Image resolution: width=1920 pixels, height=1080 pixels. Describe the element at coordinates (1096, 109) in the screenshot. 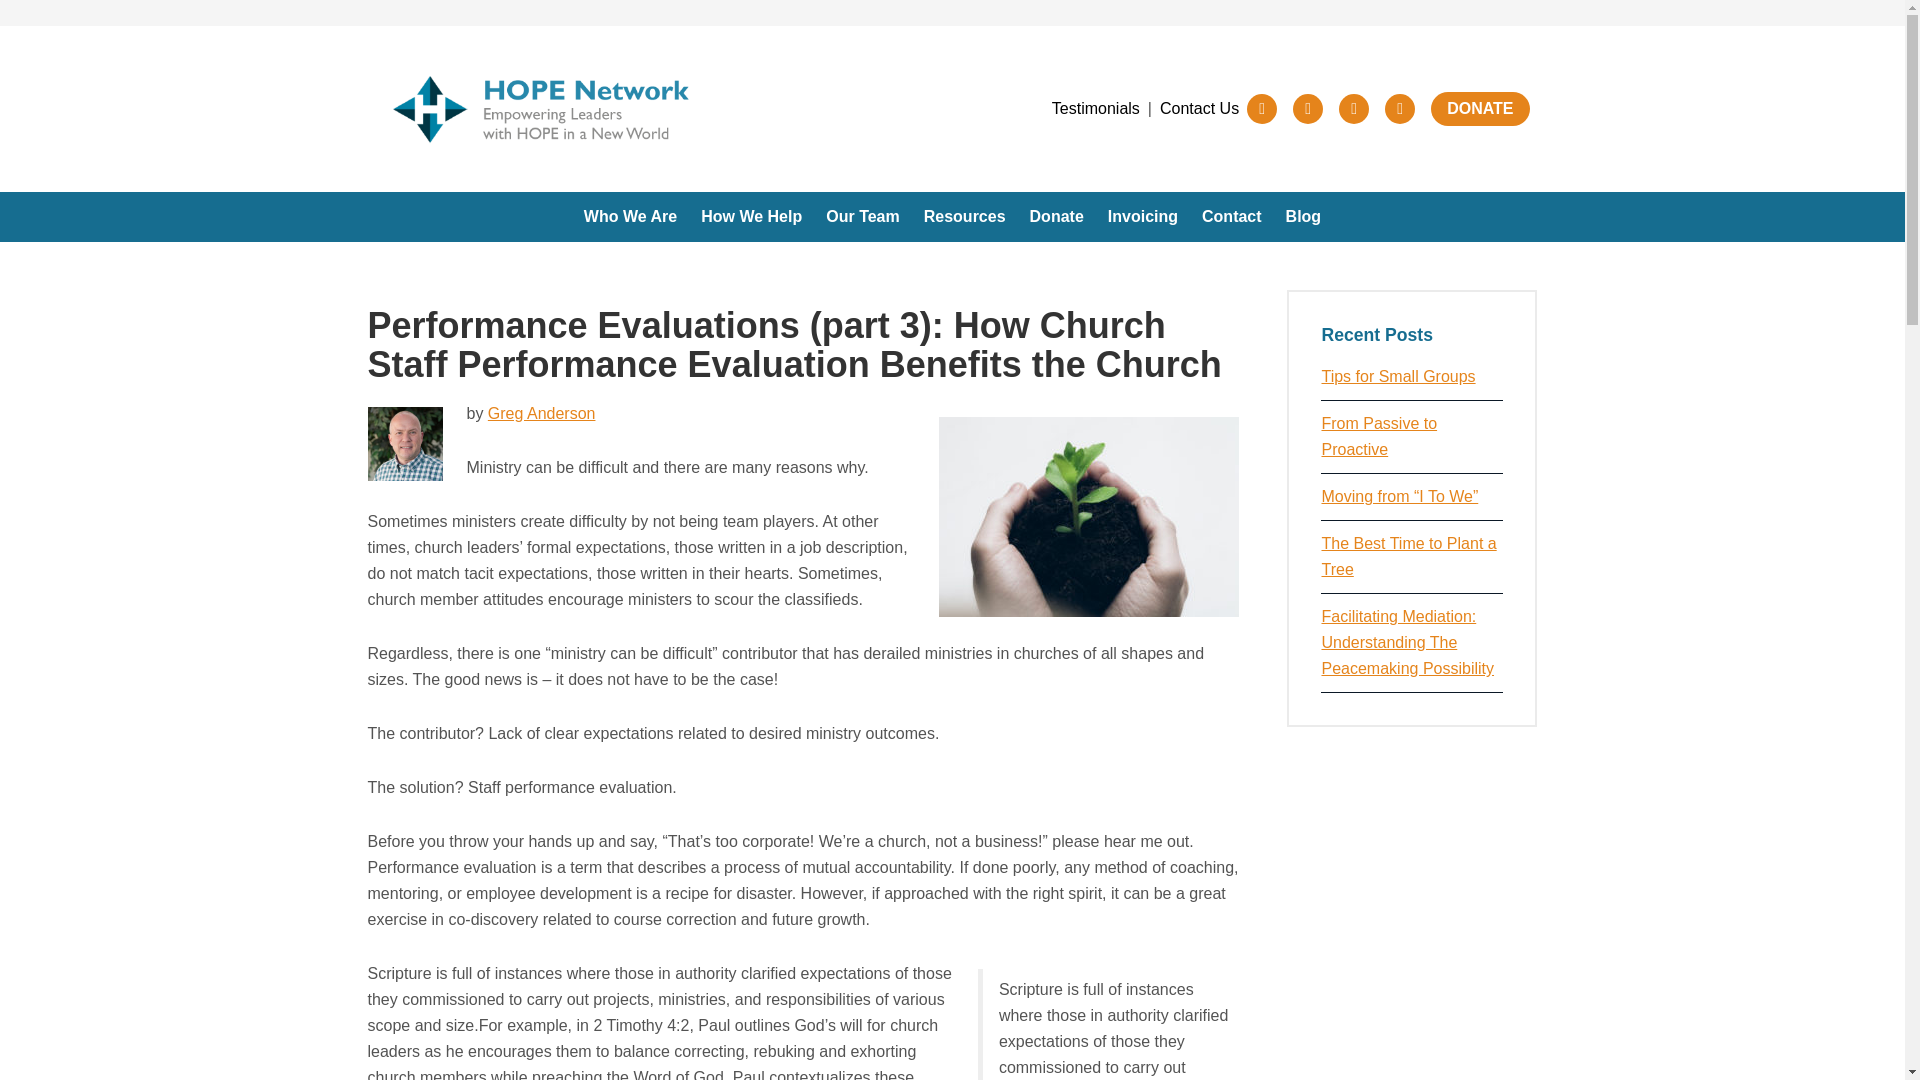

I see `Testimonials` at that location.